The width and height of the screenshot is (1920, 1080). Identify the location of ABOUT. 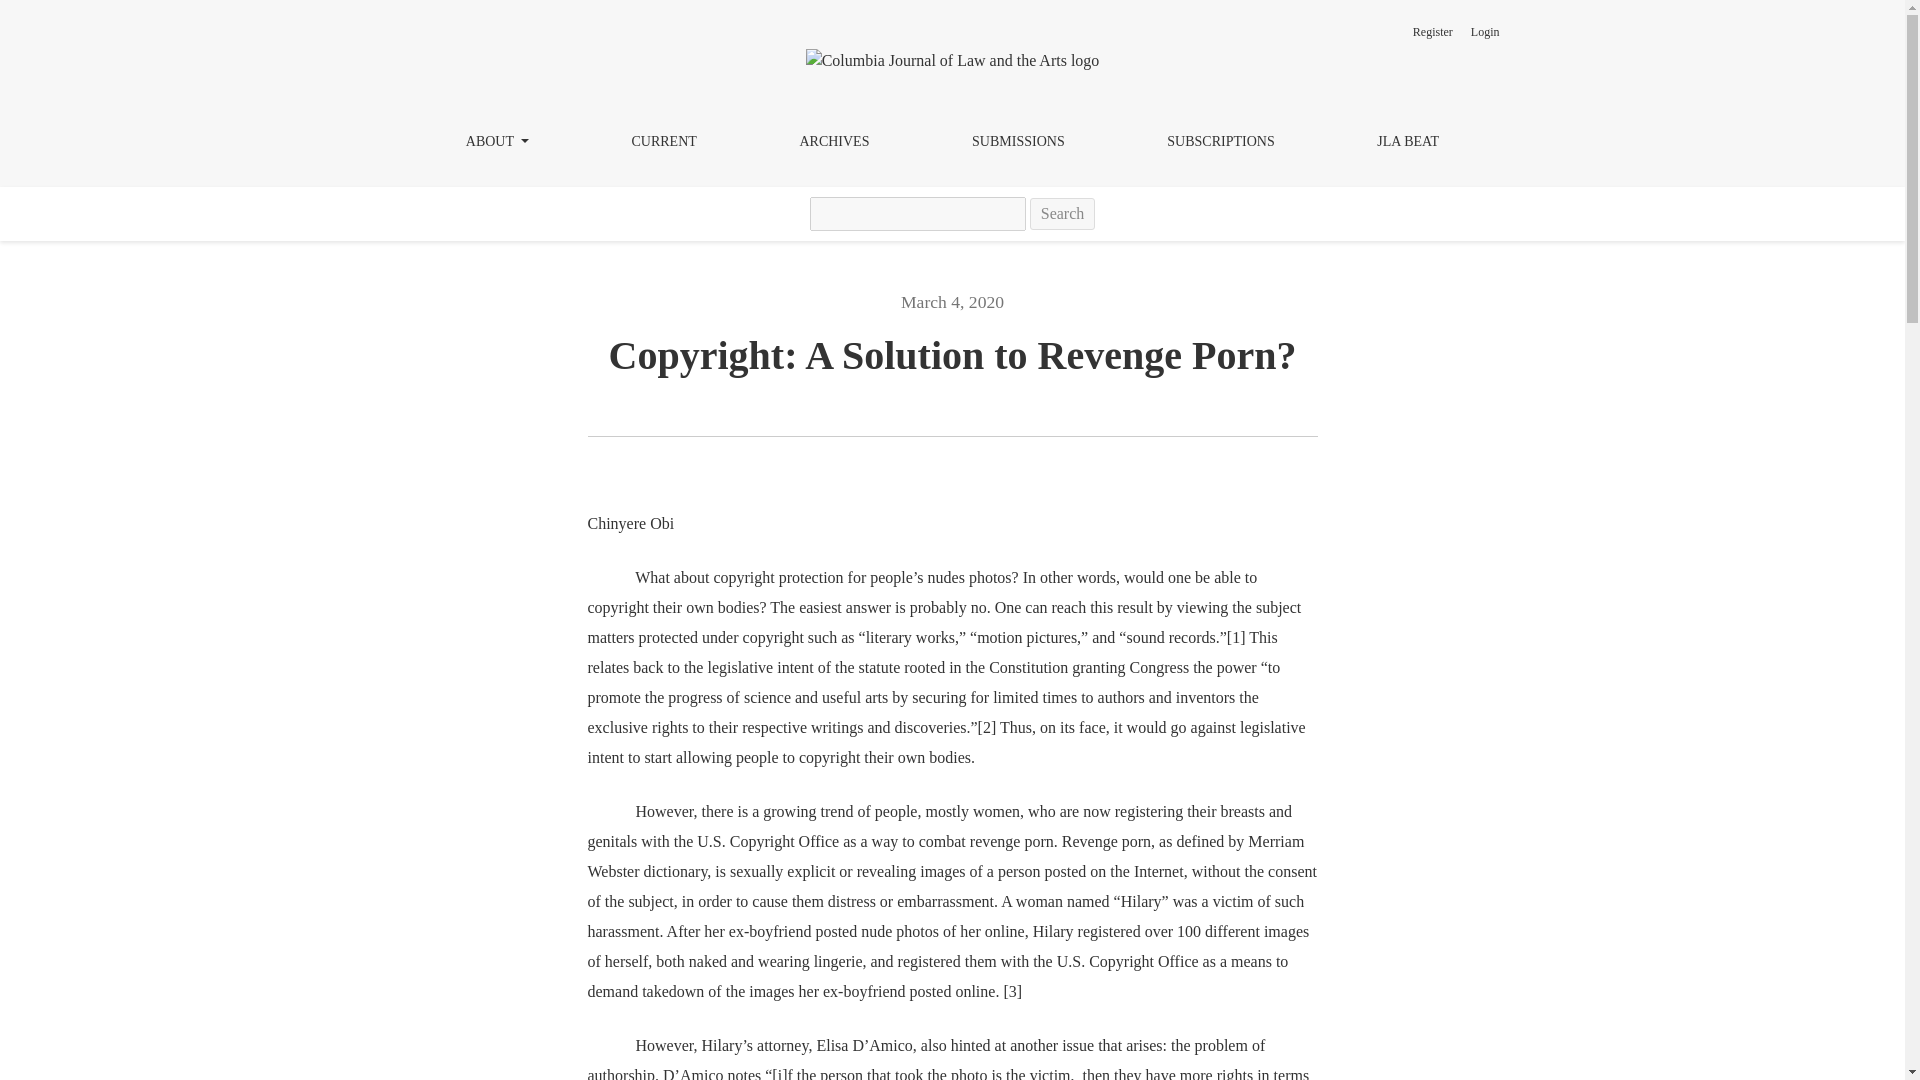
(497, 142).